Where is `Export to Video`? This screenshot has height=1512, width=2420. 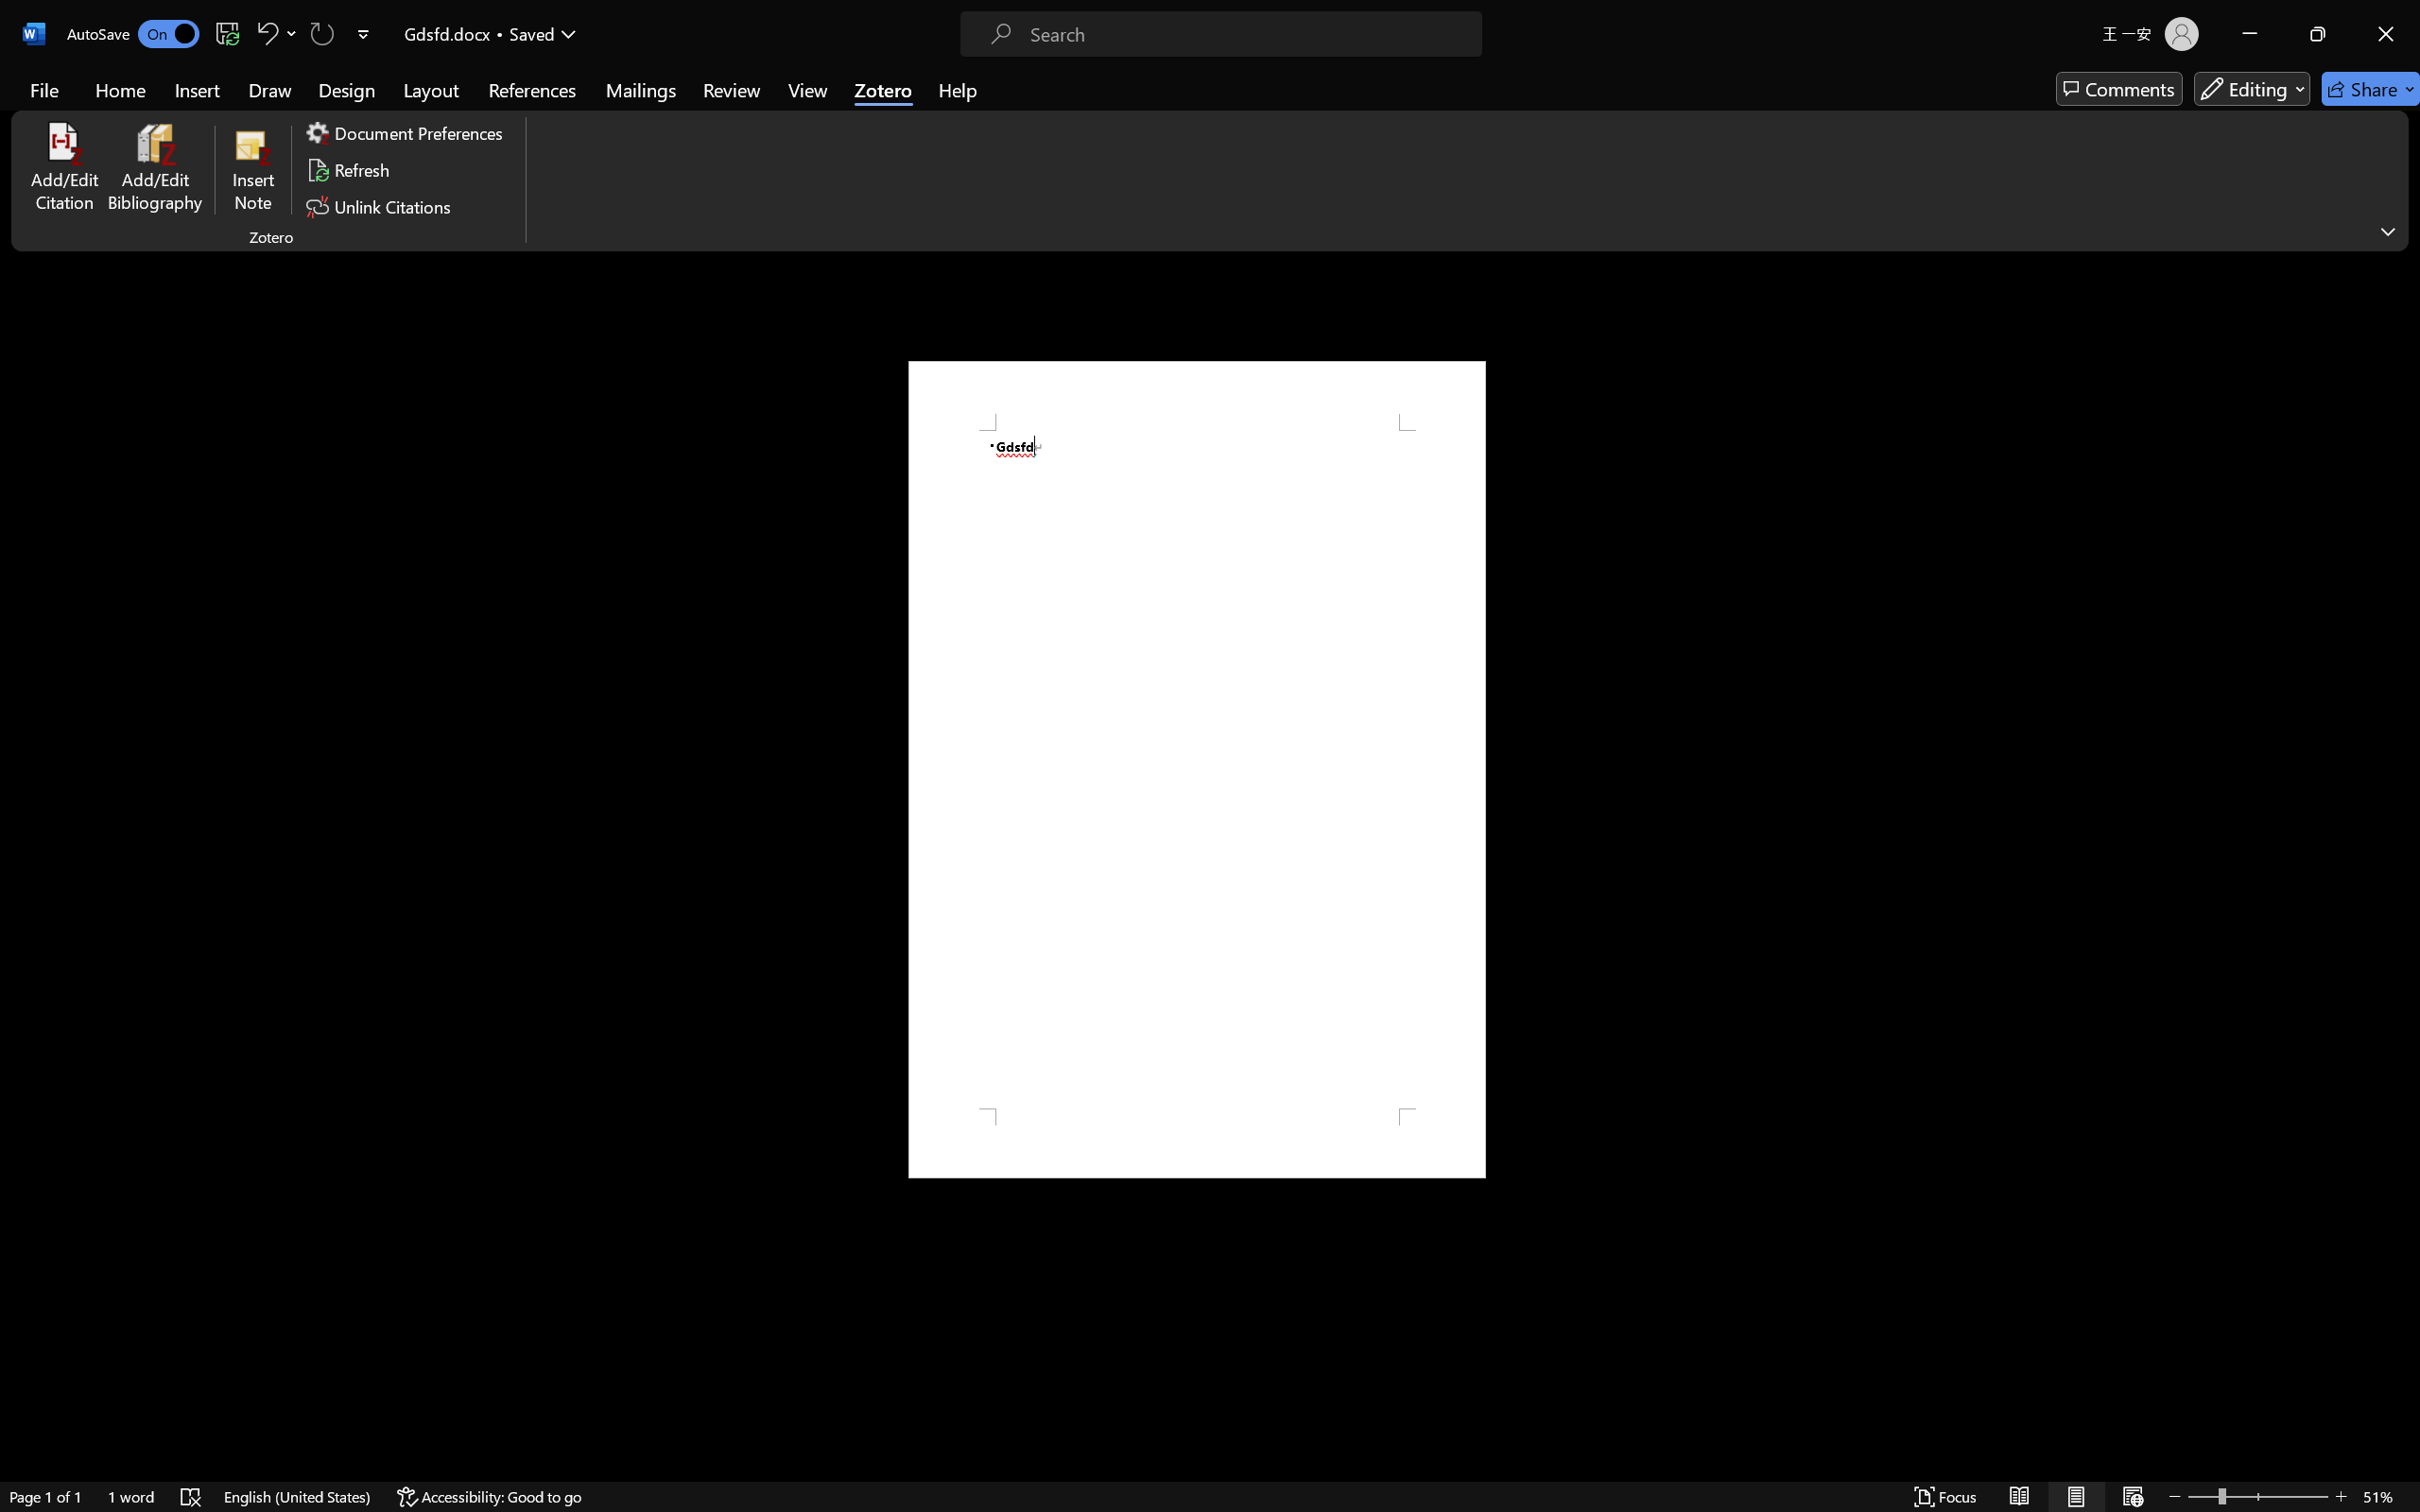
Export to Video is located at coordinates (552, 109).